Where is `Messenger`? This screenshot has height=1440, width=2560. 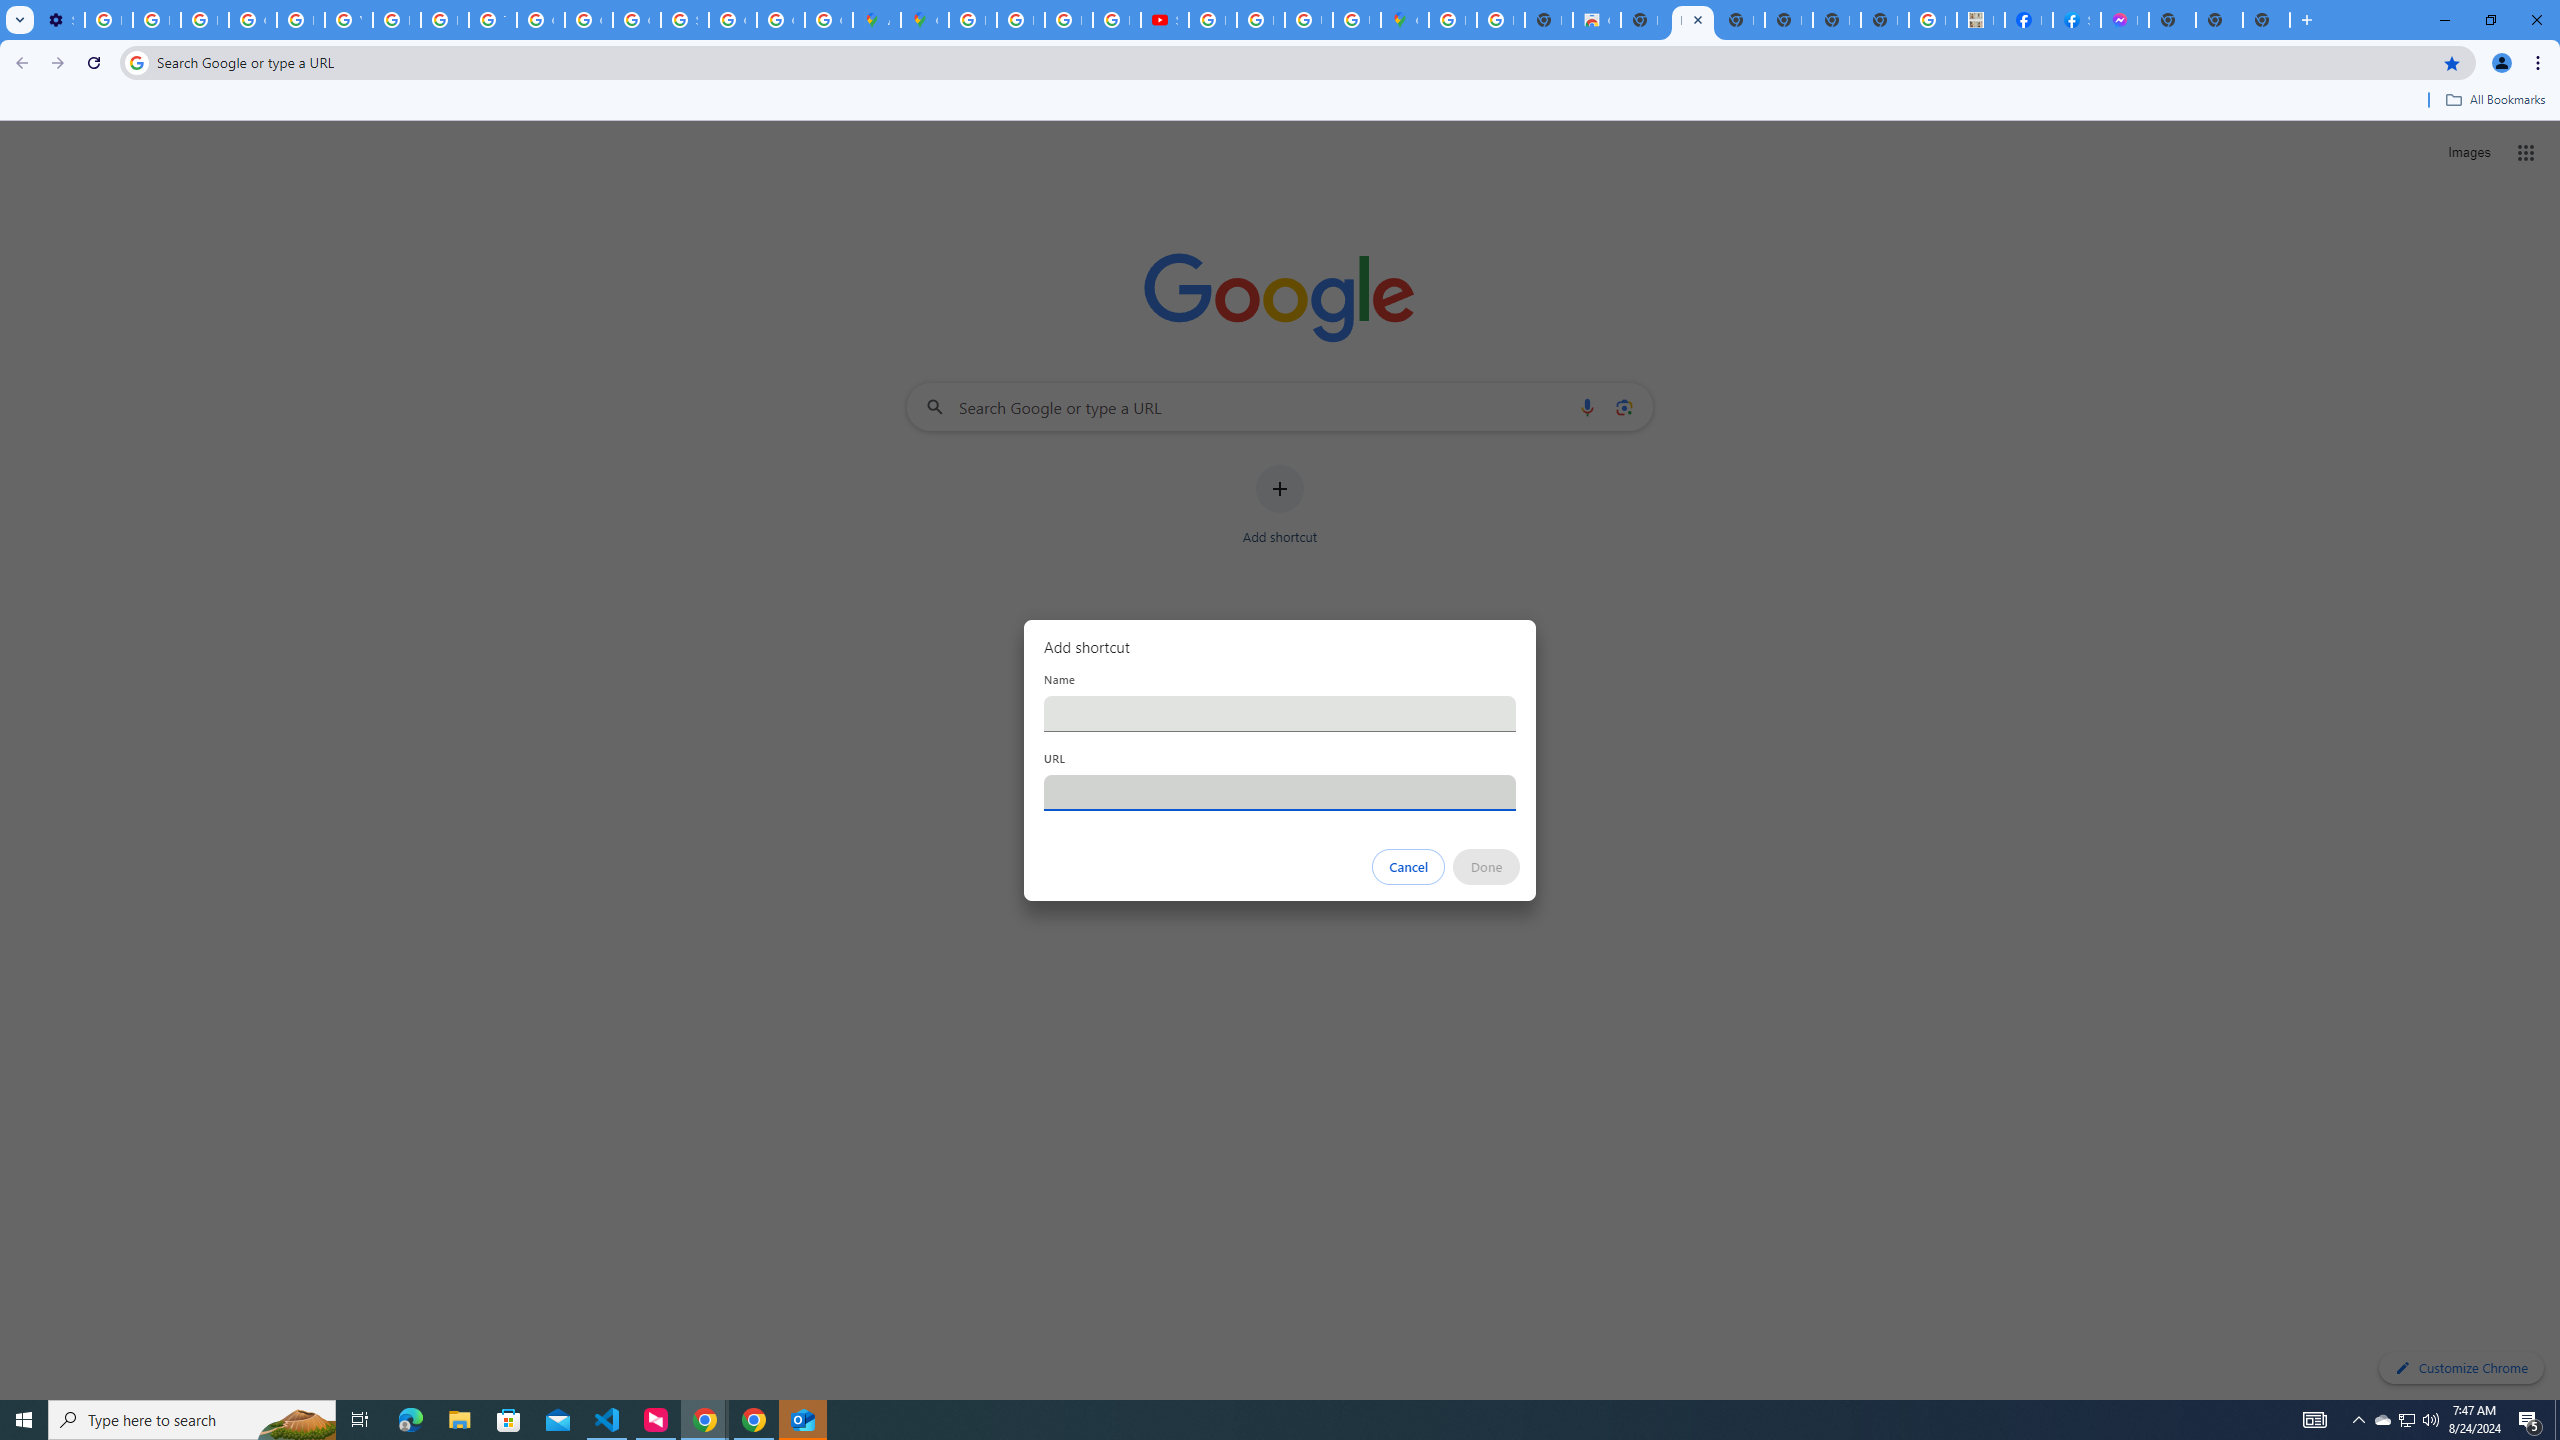
Messenger is located at coordinates (2124, 20).